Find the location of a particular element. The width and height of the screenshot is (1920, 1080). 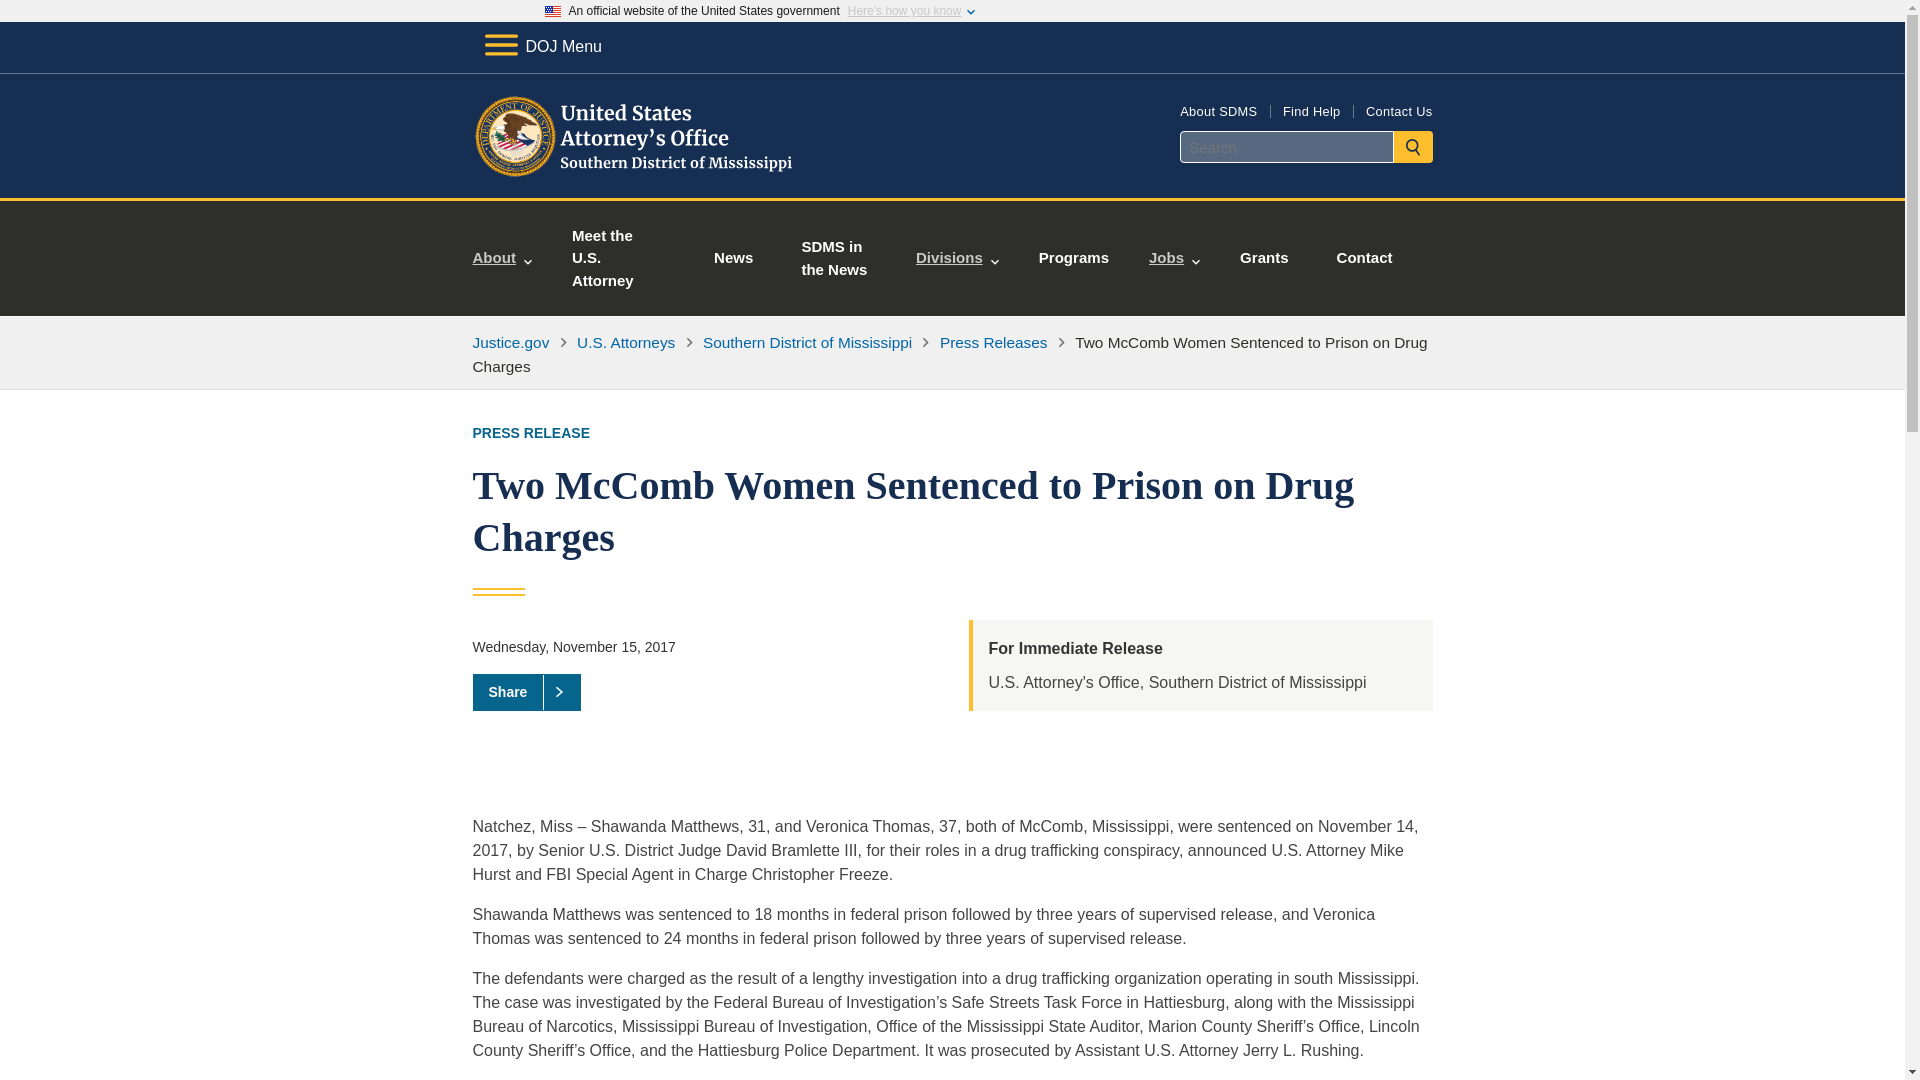

Southern District of Mississippi is located at coordinates (807, 342).